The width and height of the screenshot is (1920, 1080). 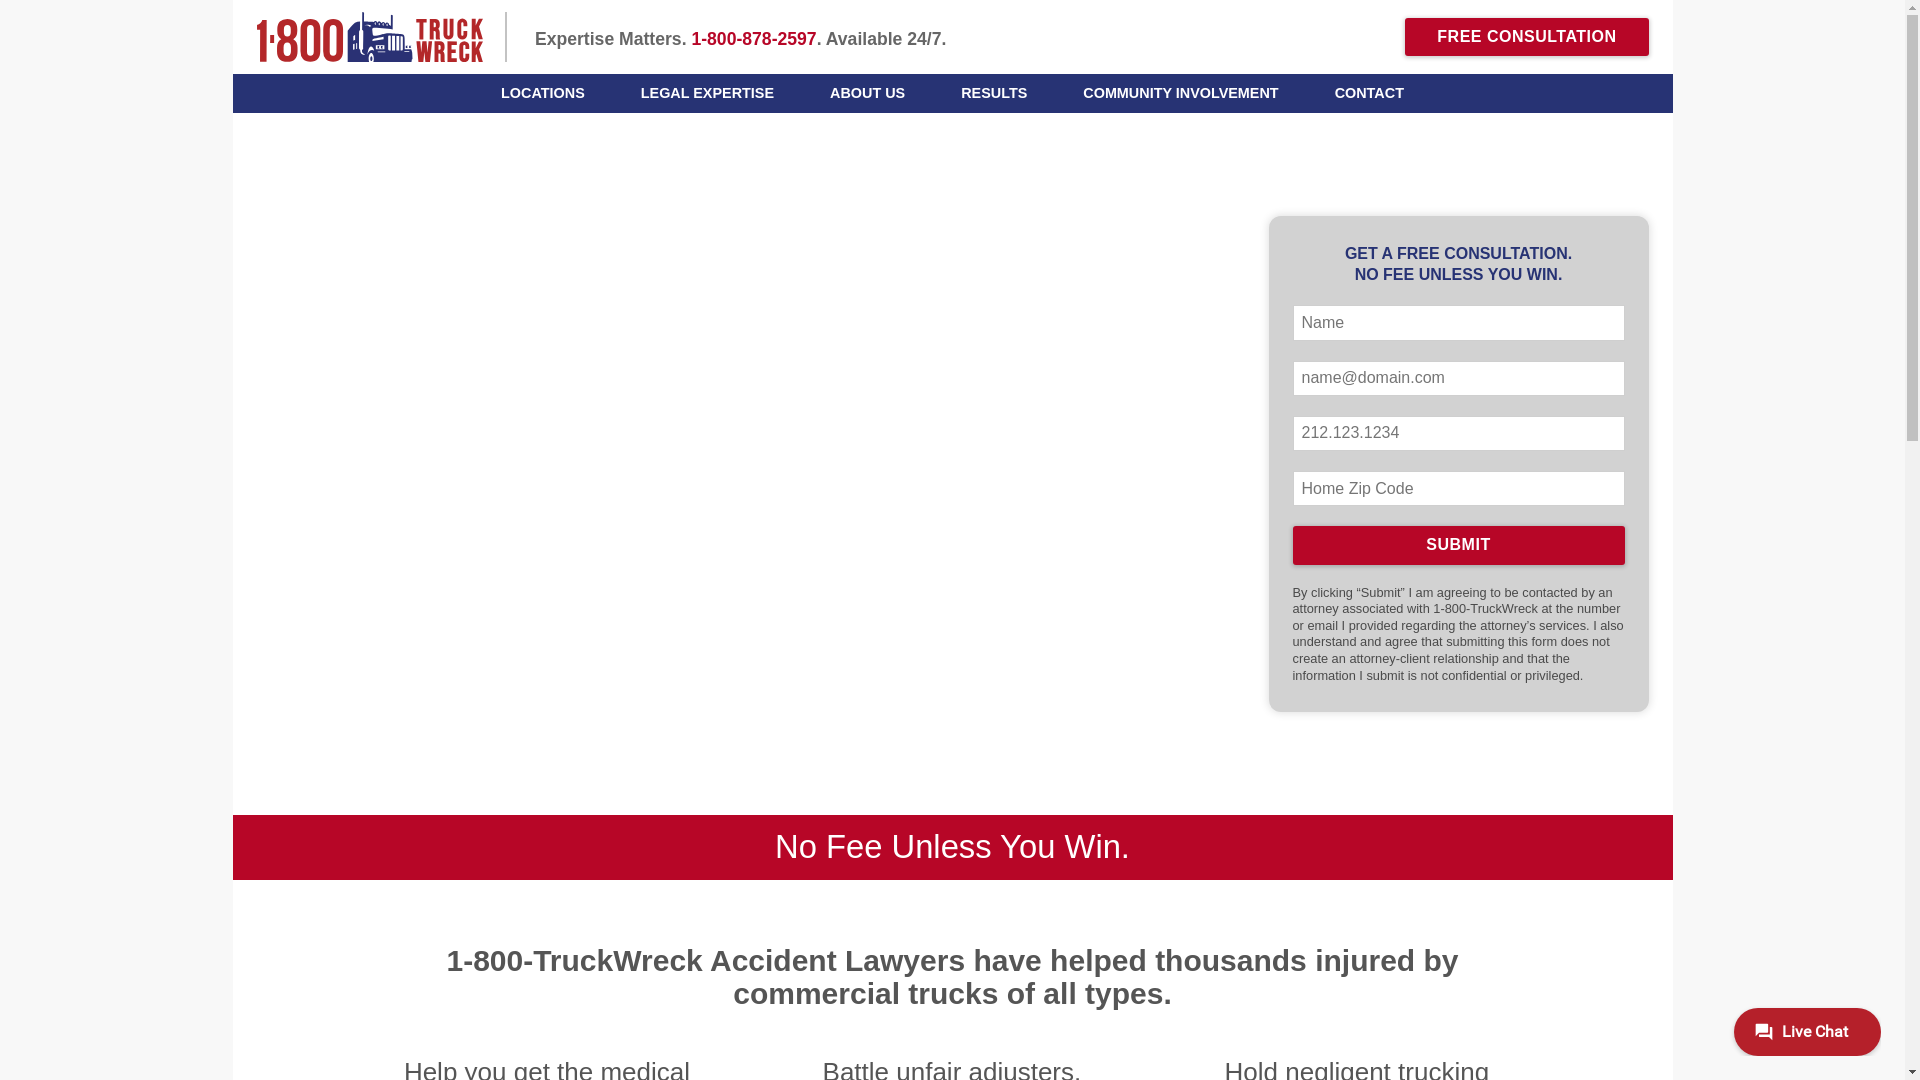 I want to click on CONTACT, so click(x=1370, y=93).